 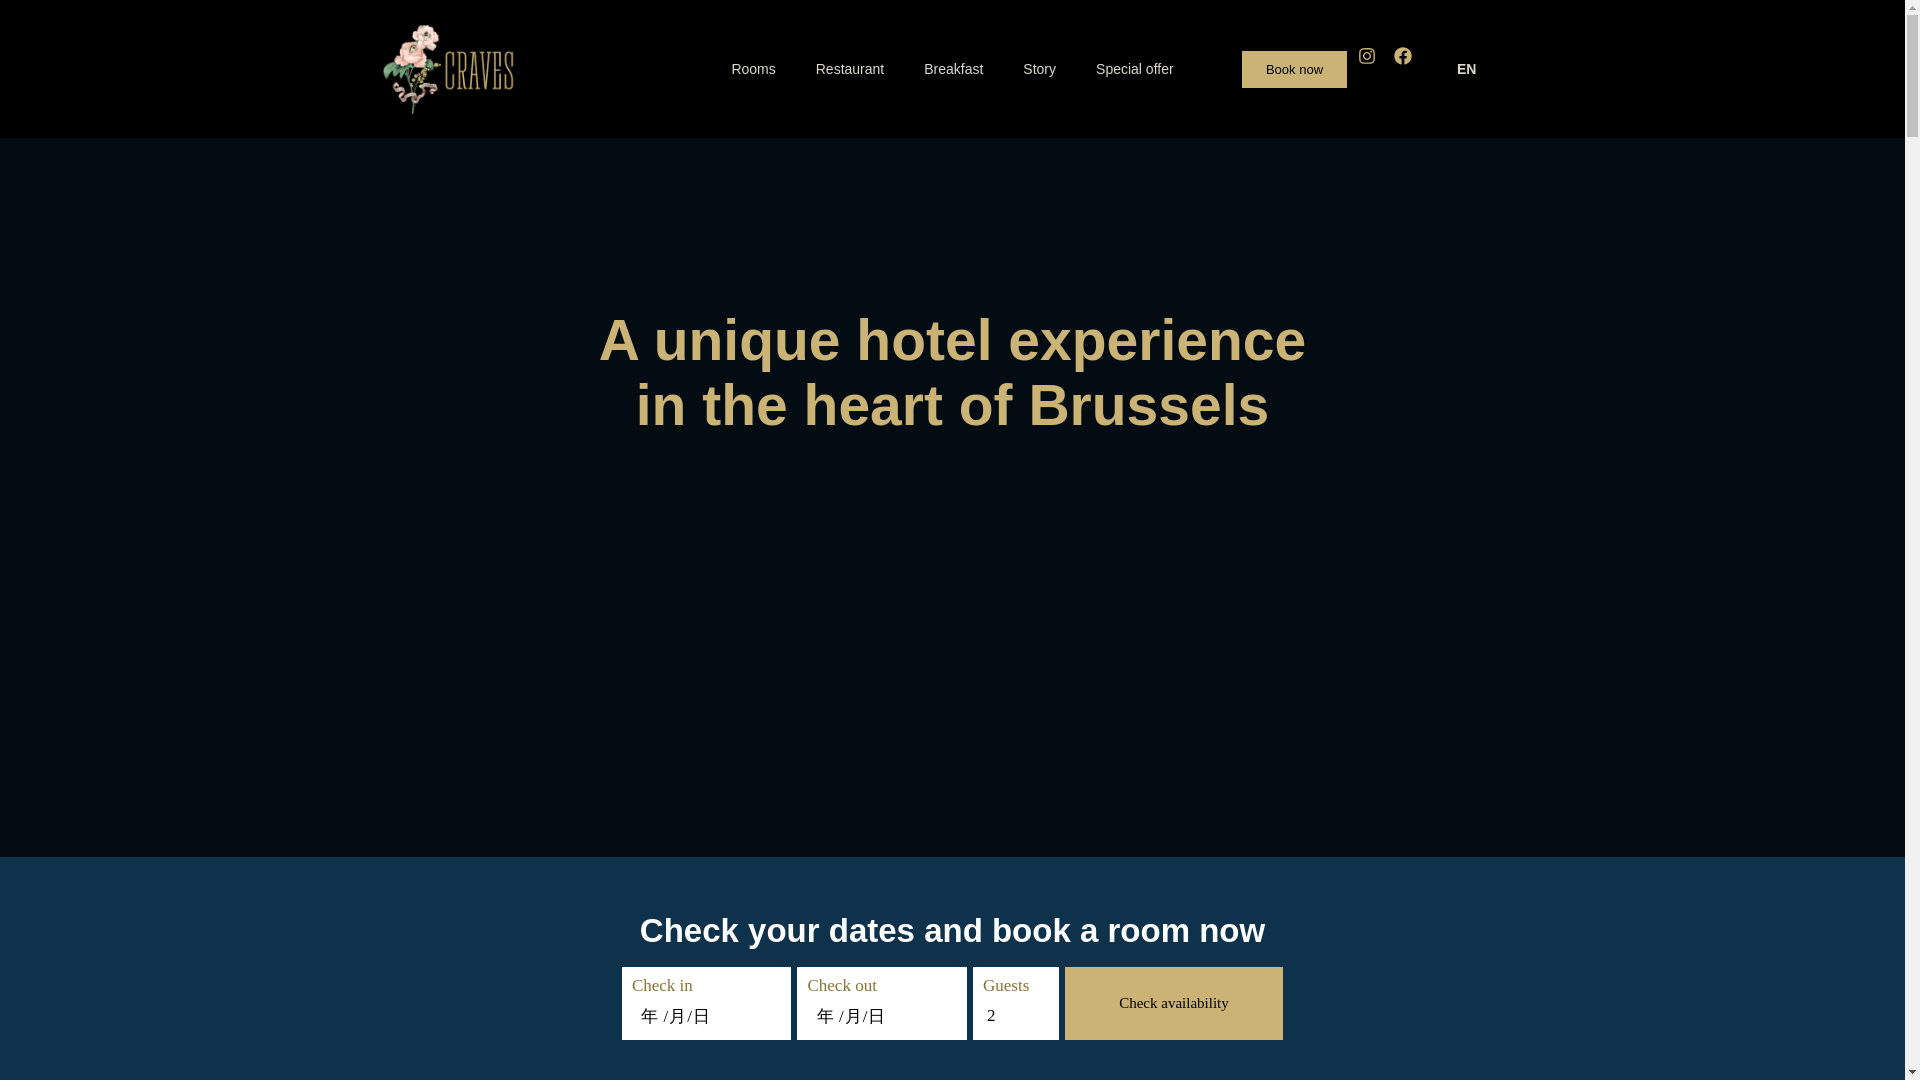 I want to click on Breakfast, so click(x=953, y=68).